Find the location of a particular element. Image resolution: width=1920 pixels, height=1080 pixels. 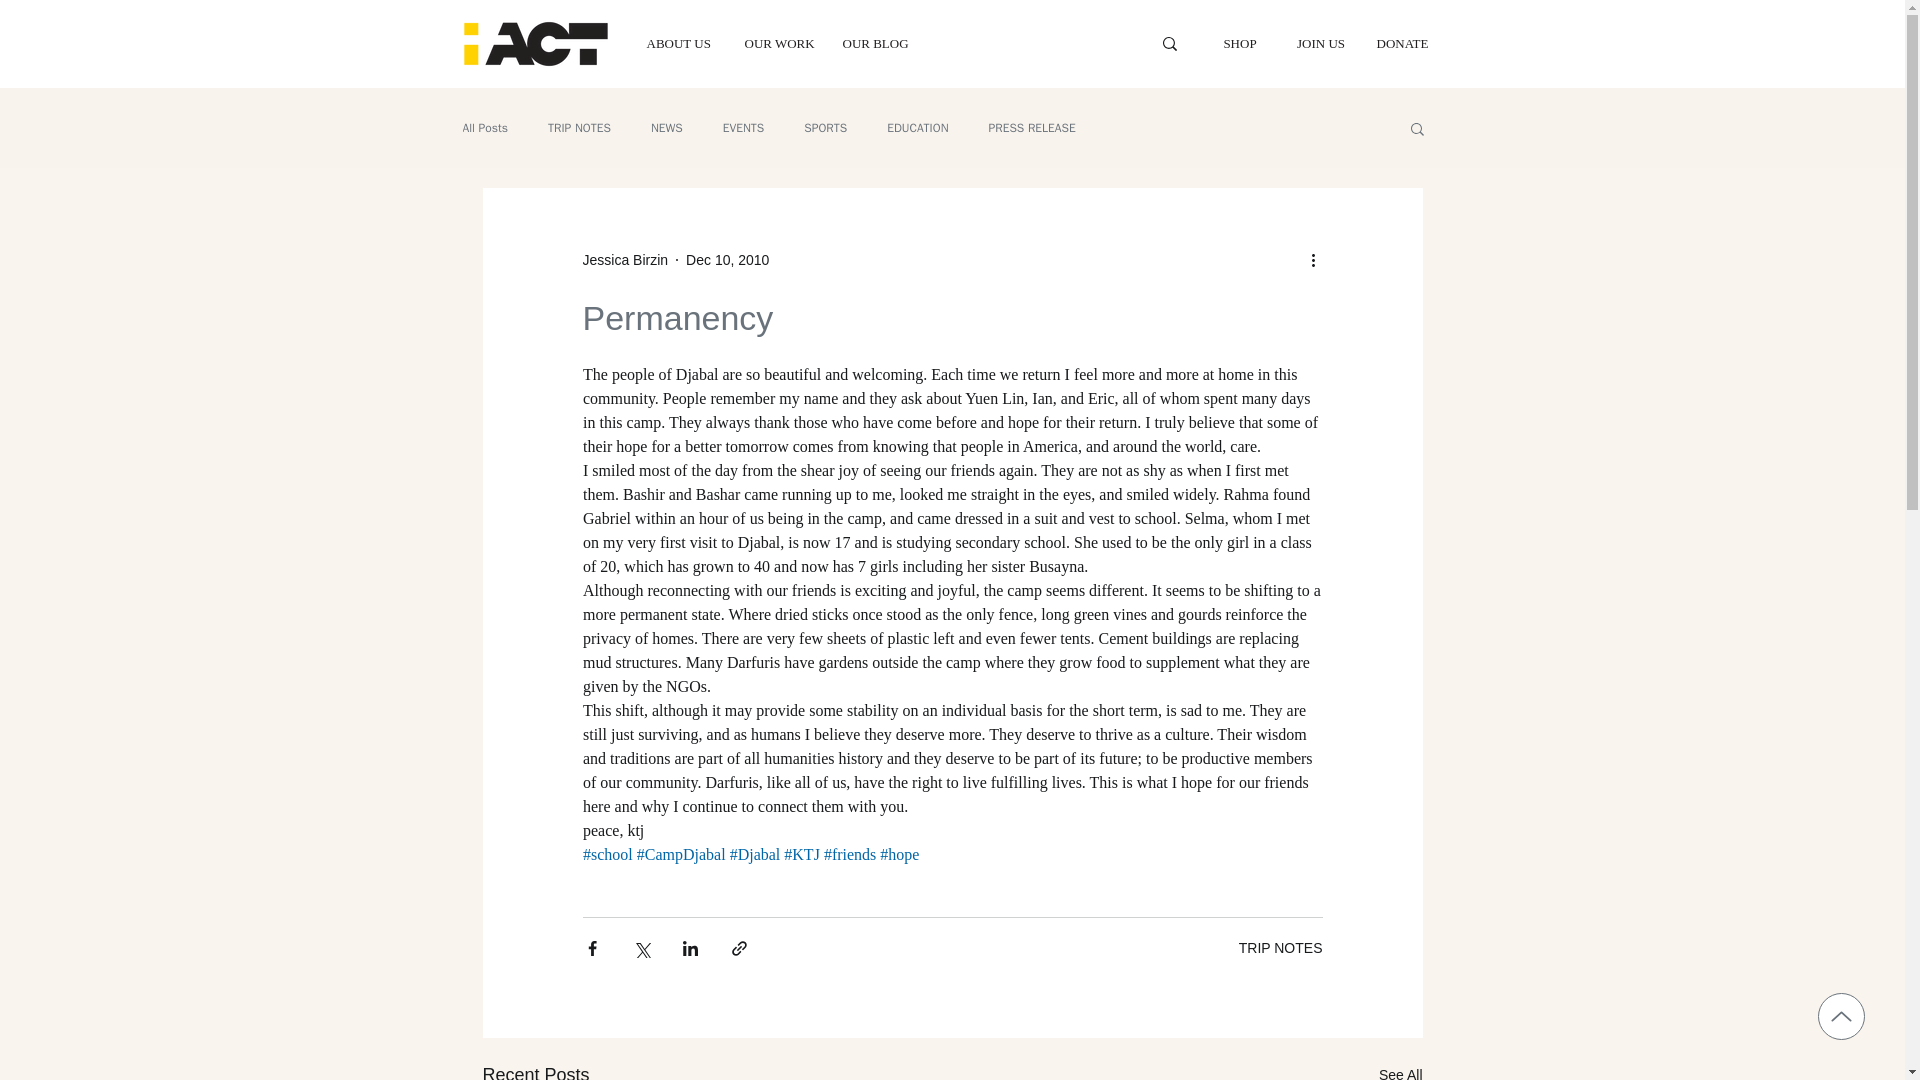

SHOP is located at coordinates (1240, 42).